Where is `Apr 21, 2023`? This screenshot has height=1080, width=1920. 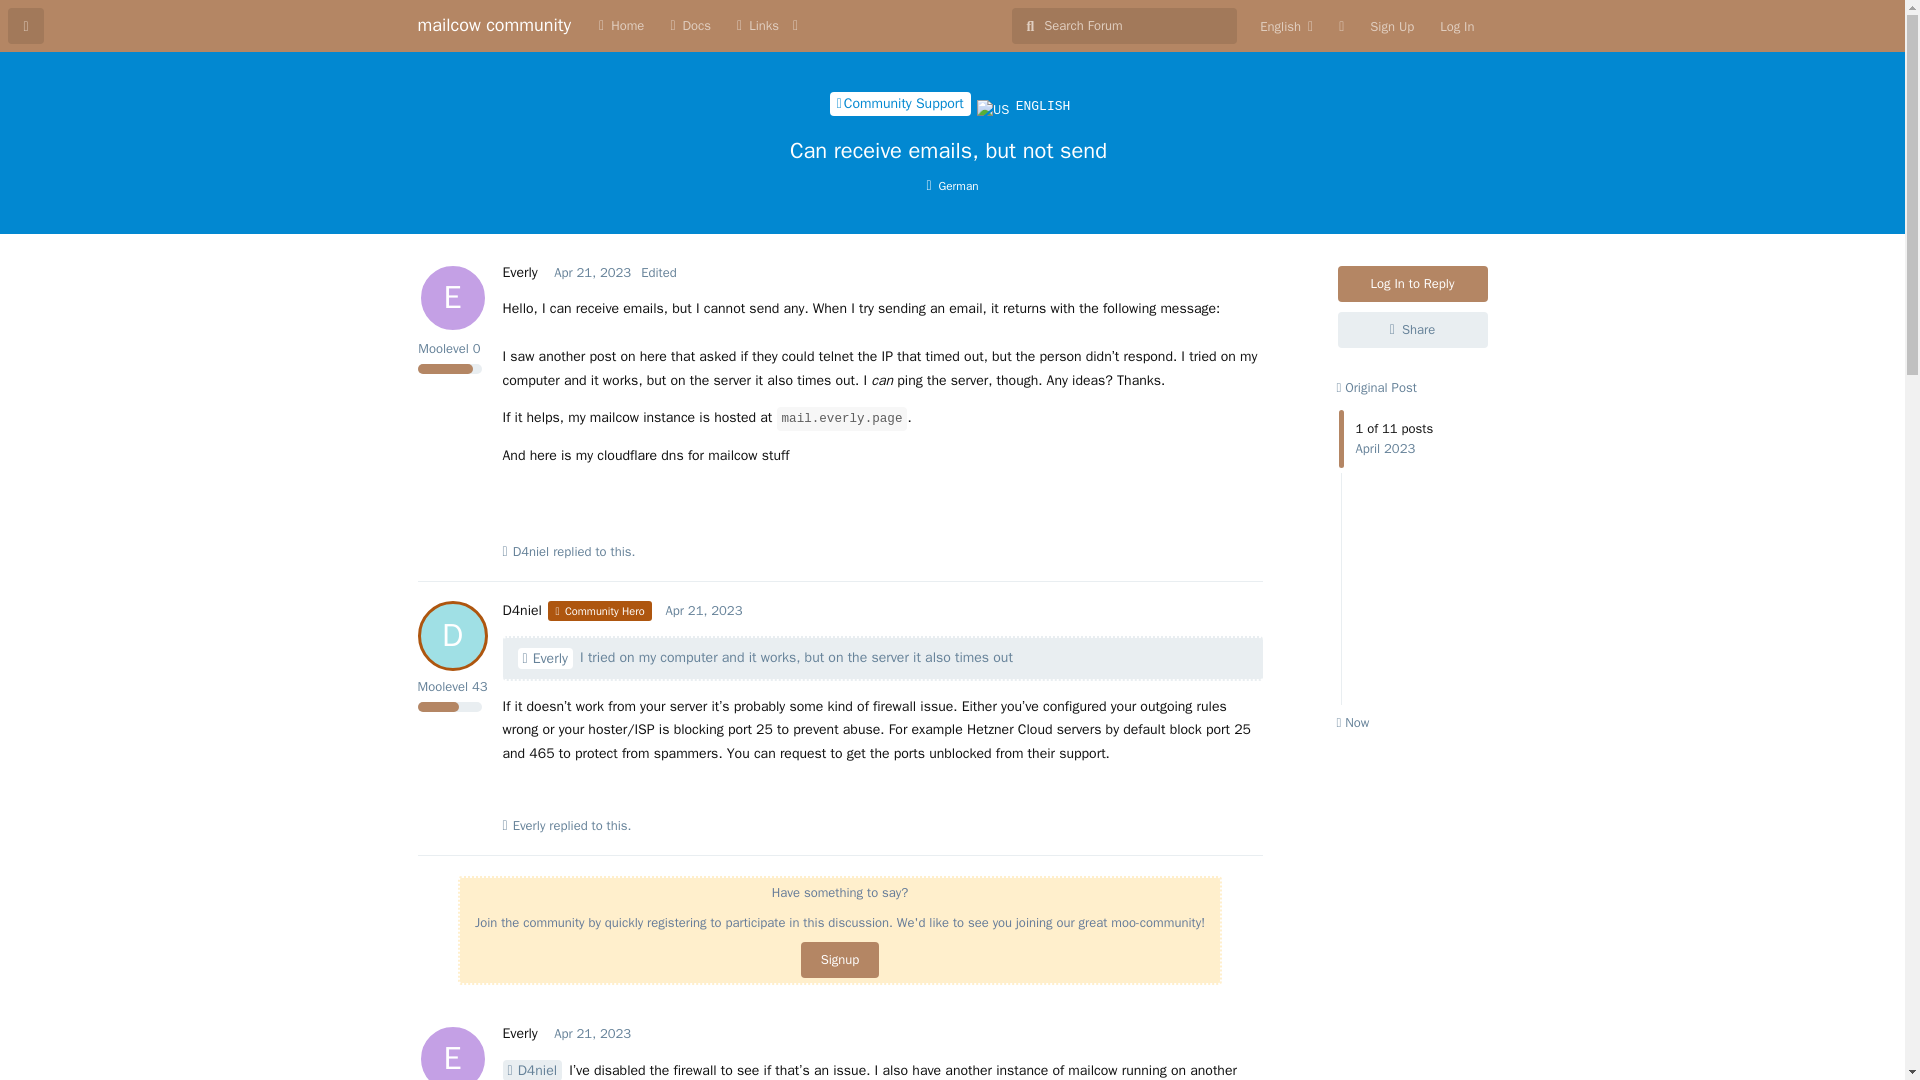 Apr 21, 2023 is located at coordinates (1456, 26).